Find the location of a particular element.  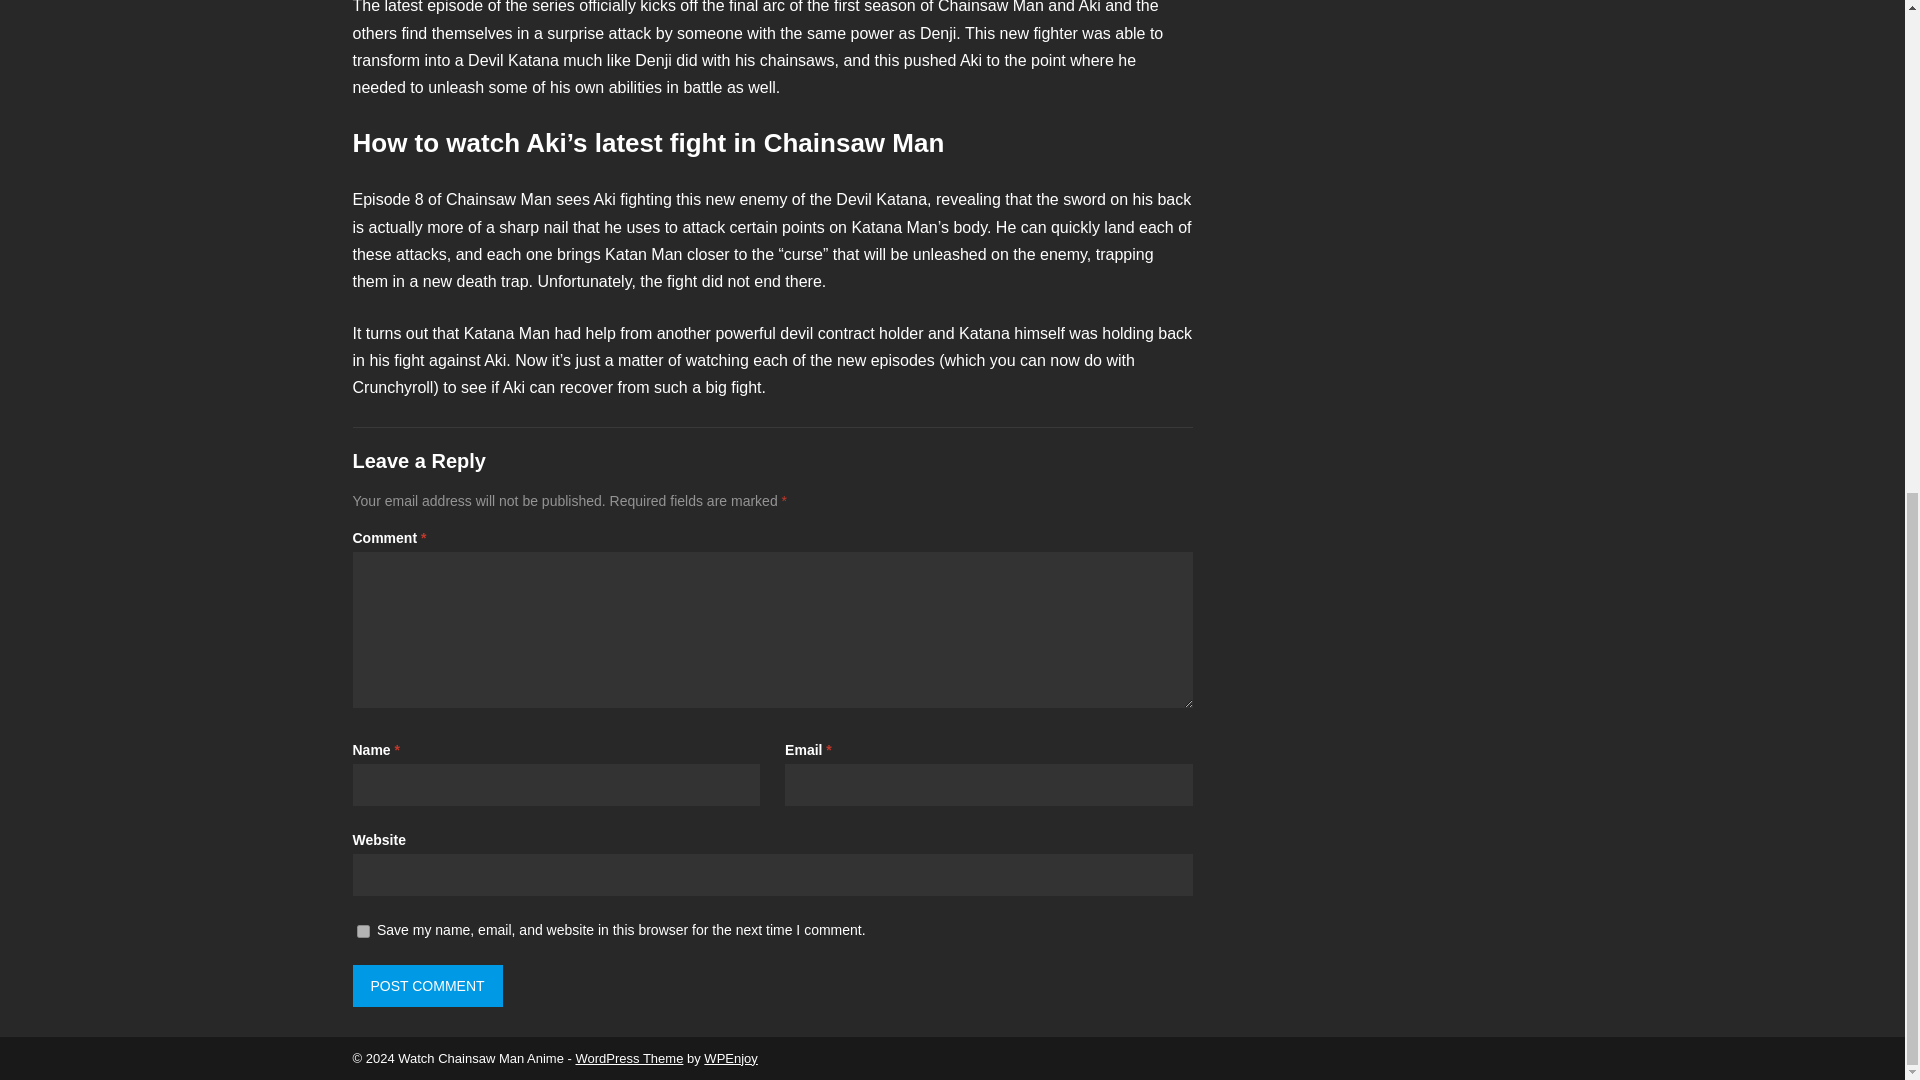

yes is located at coordinates (362, 931).